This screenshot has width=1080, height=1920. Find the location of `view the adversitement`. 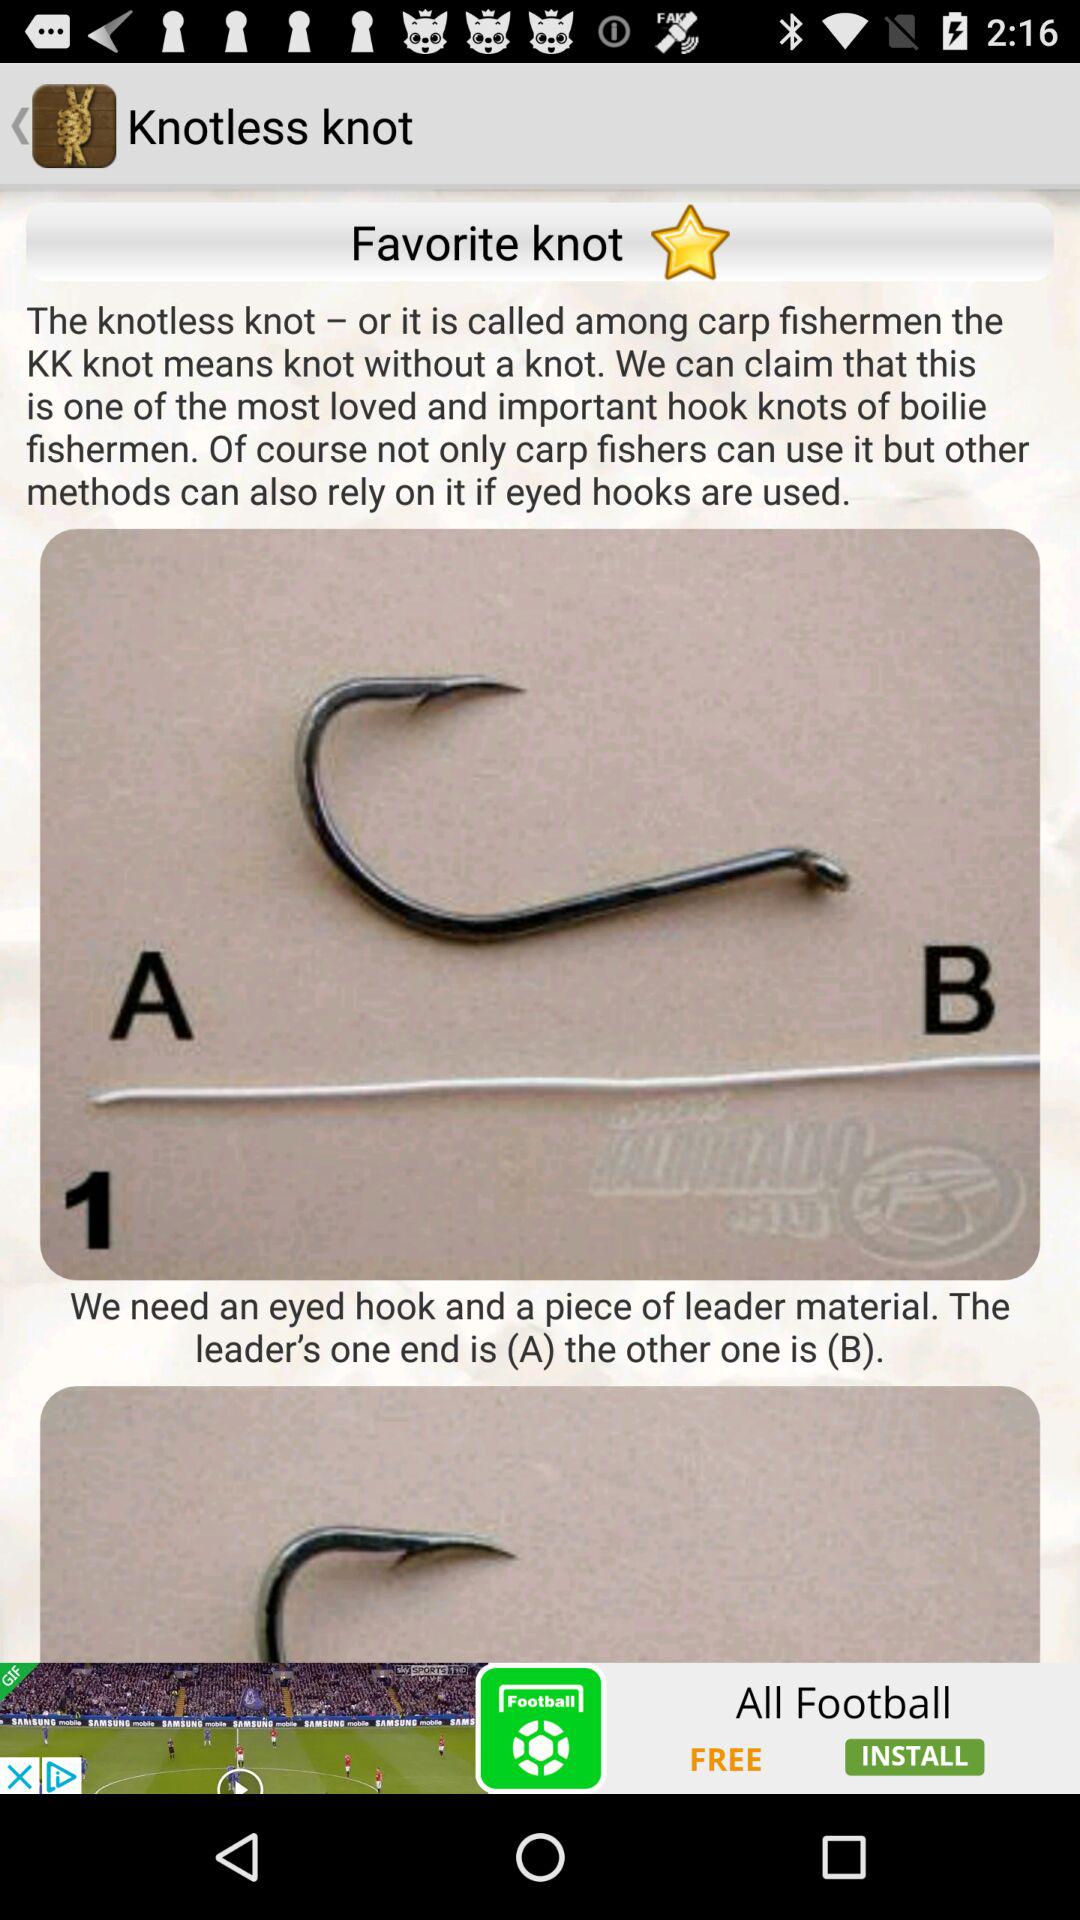

view the adversitement is located at coordinates (540, 1590).